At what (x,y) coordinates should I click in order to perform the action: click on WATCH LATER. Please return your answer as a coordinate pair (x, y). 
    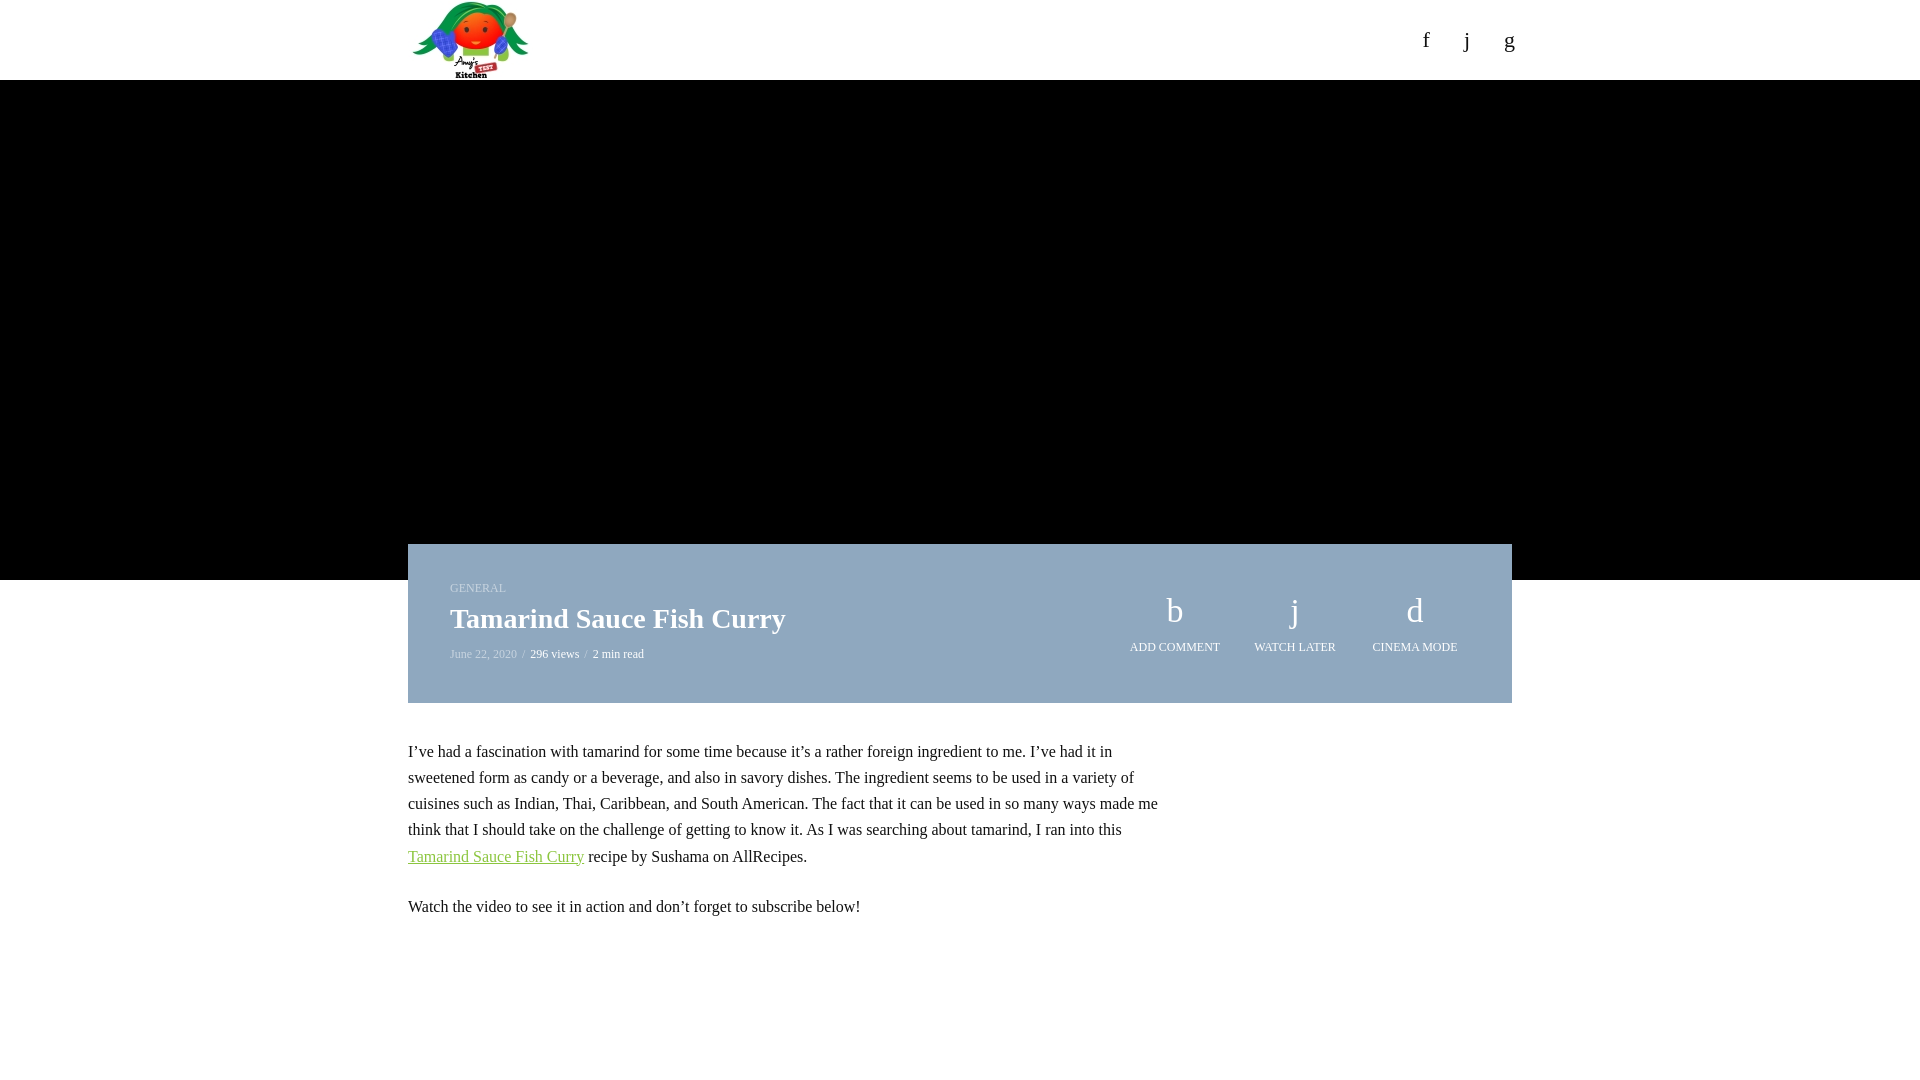
    Looking at the image, I should click on (1294, 624).